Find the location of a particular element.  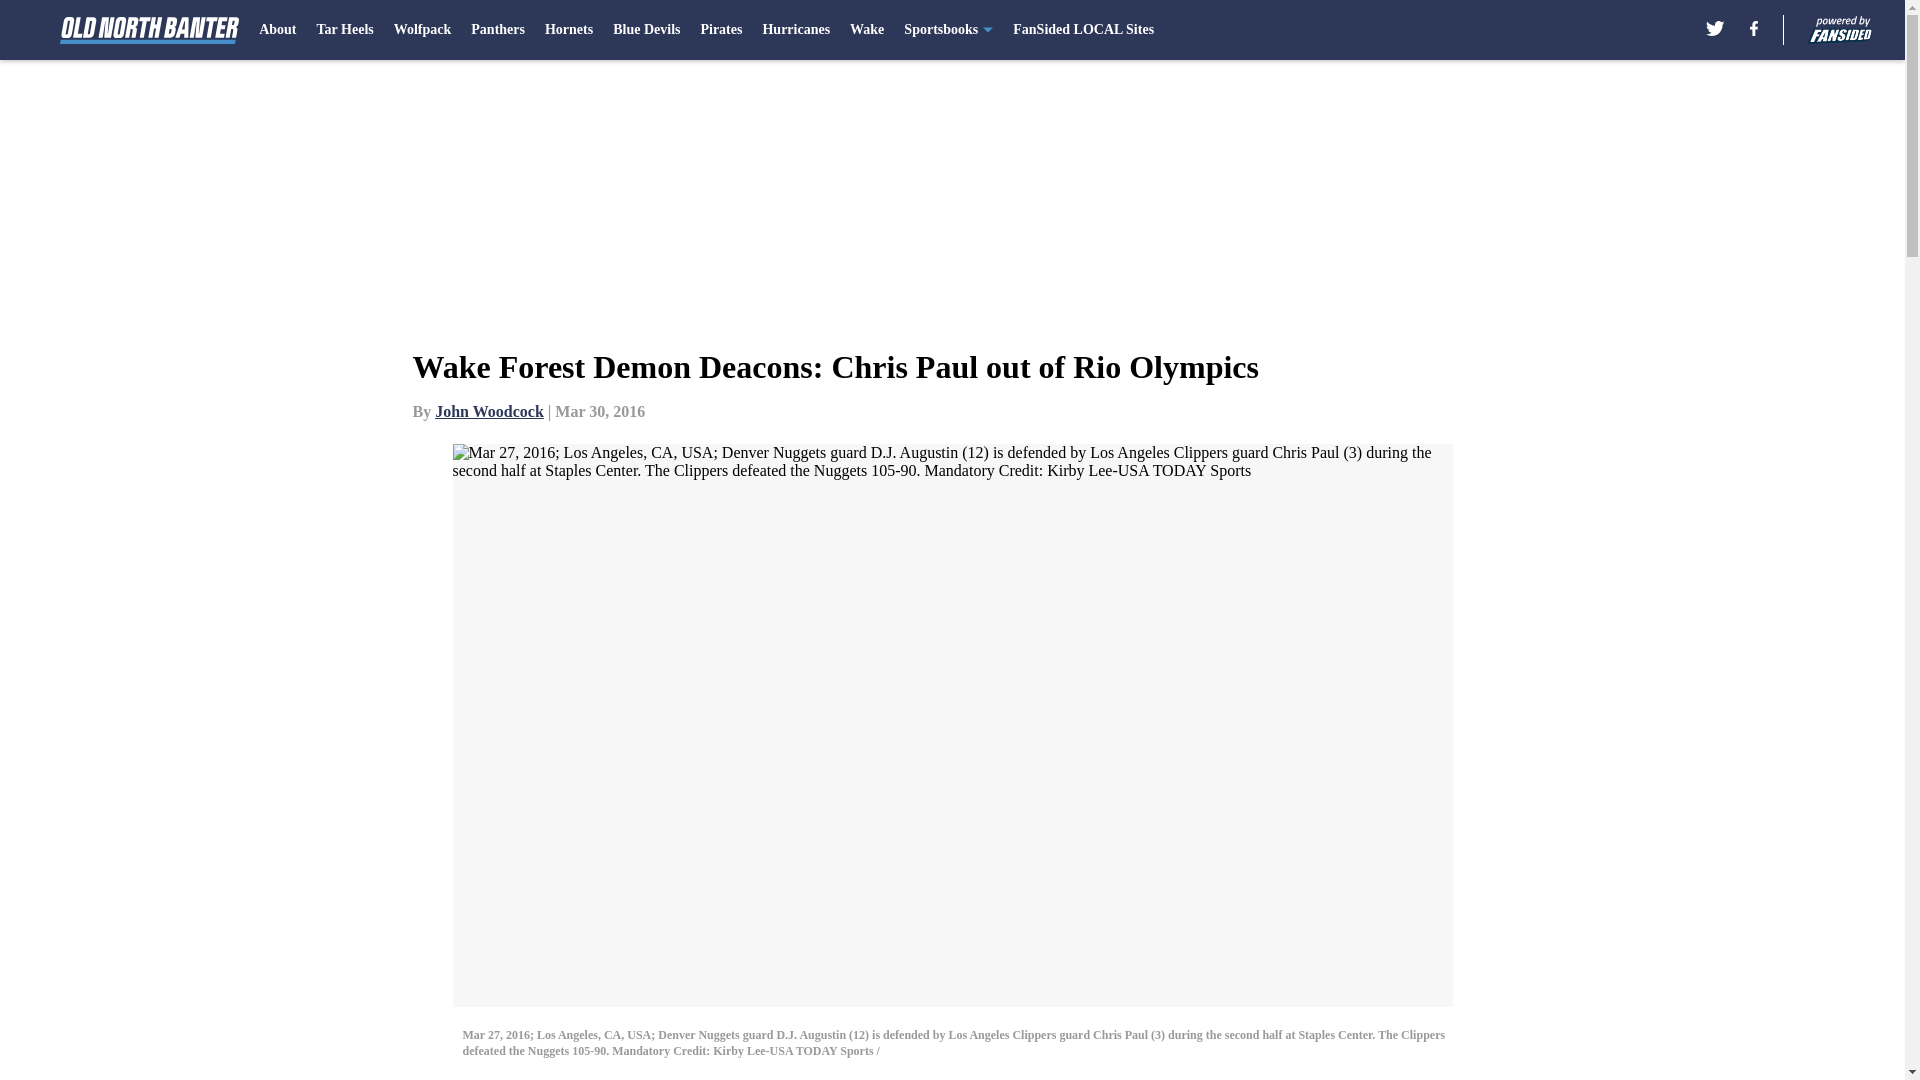

FanSided LOCAL Sites is located at coordinates (1083, 30).